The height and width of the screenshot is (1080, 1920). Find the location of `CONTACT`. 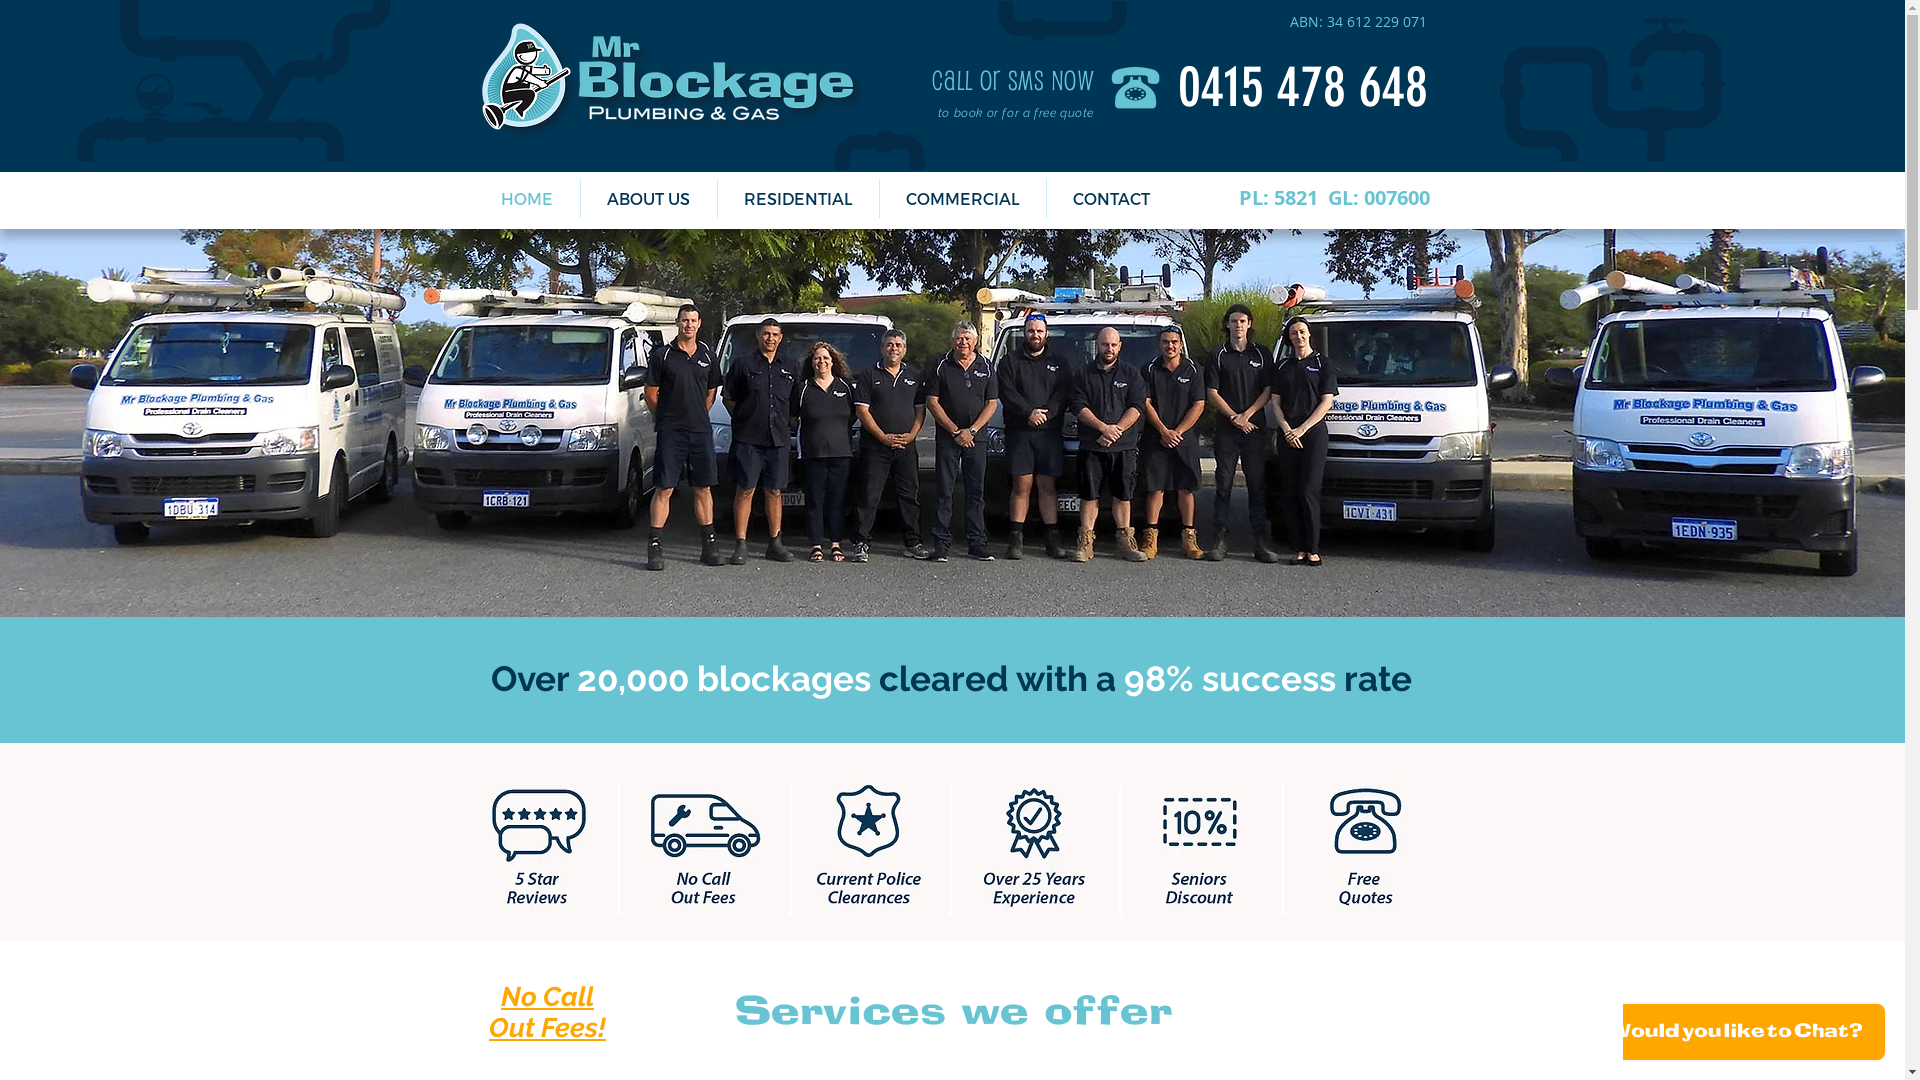

CONTACT is located at coordinates (1110, 198).